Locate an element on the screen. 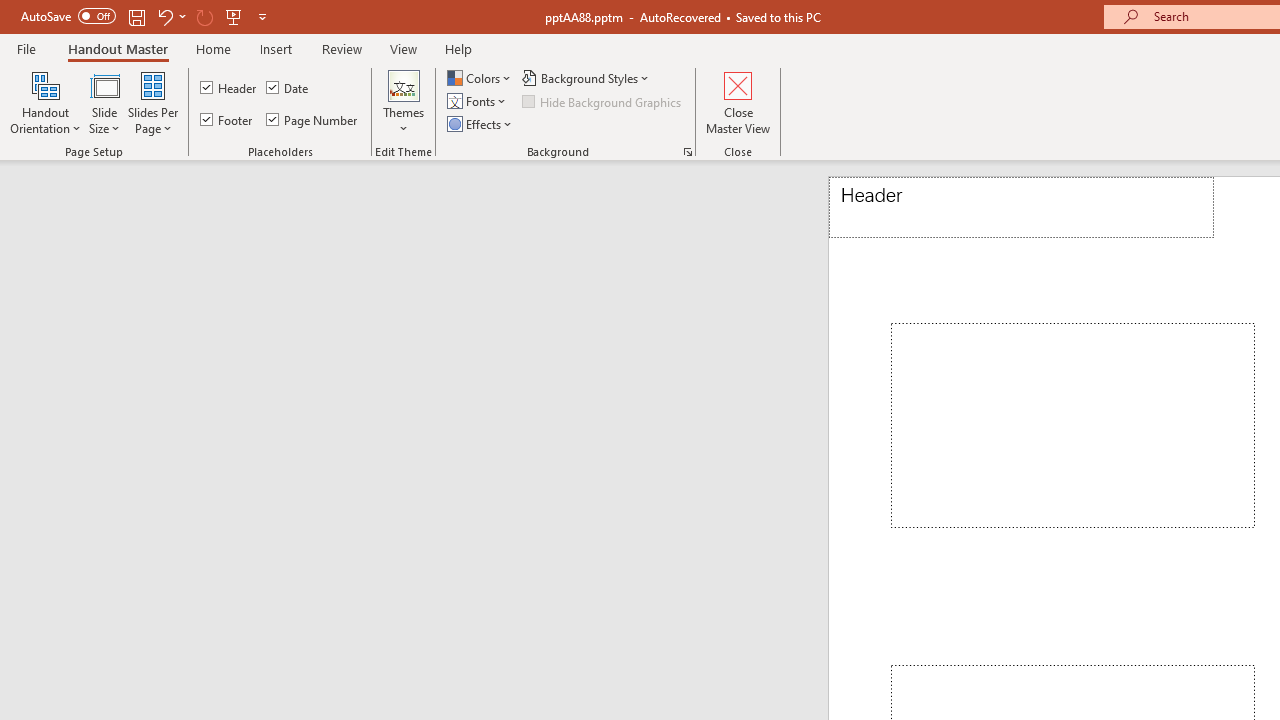 This screenshot has width=1280, height=720. Effects is located at coordinates (481, 124).